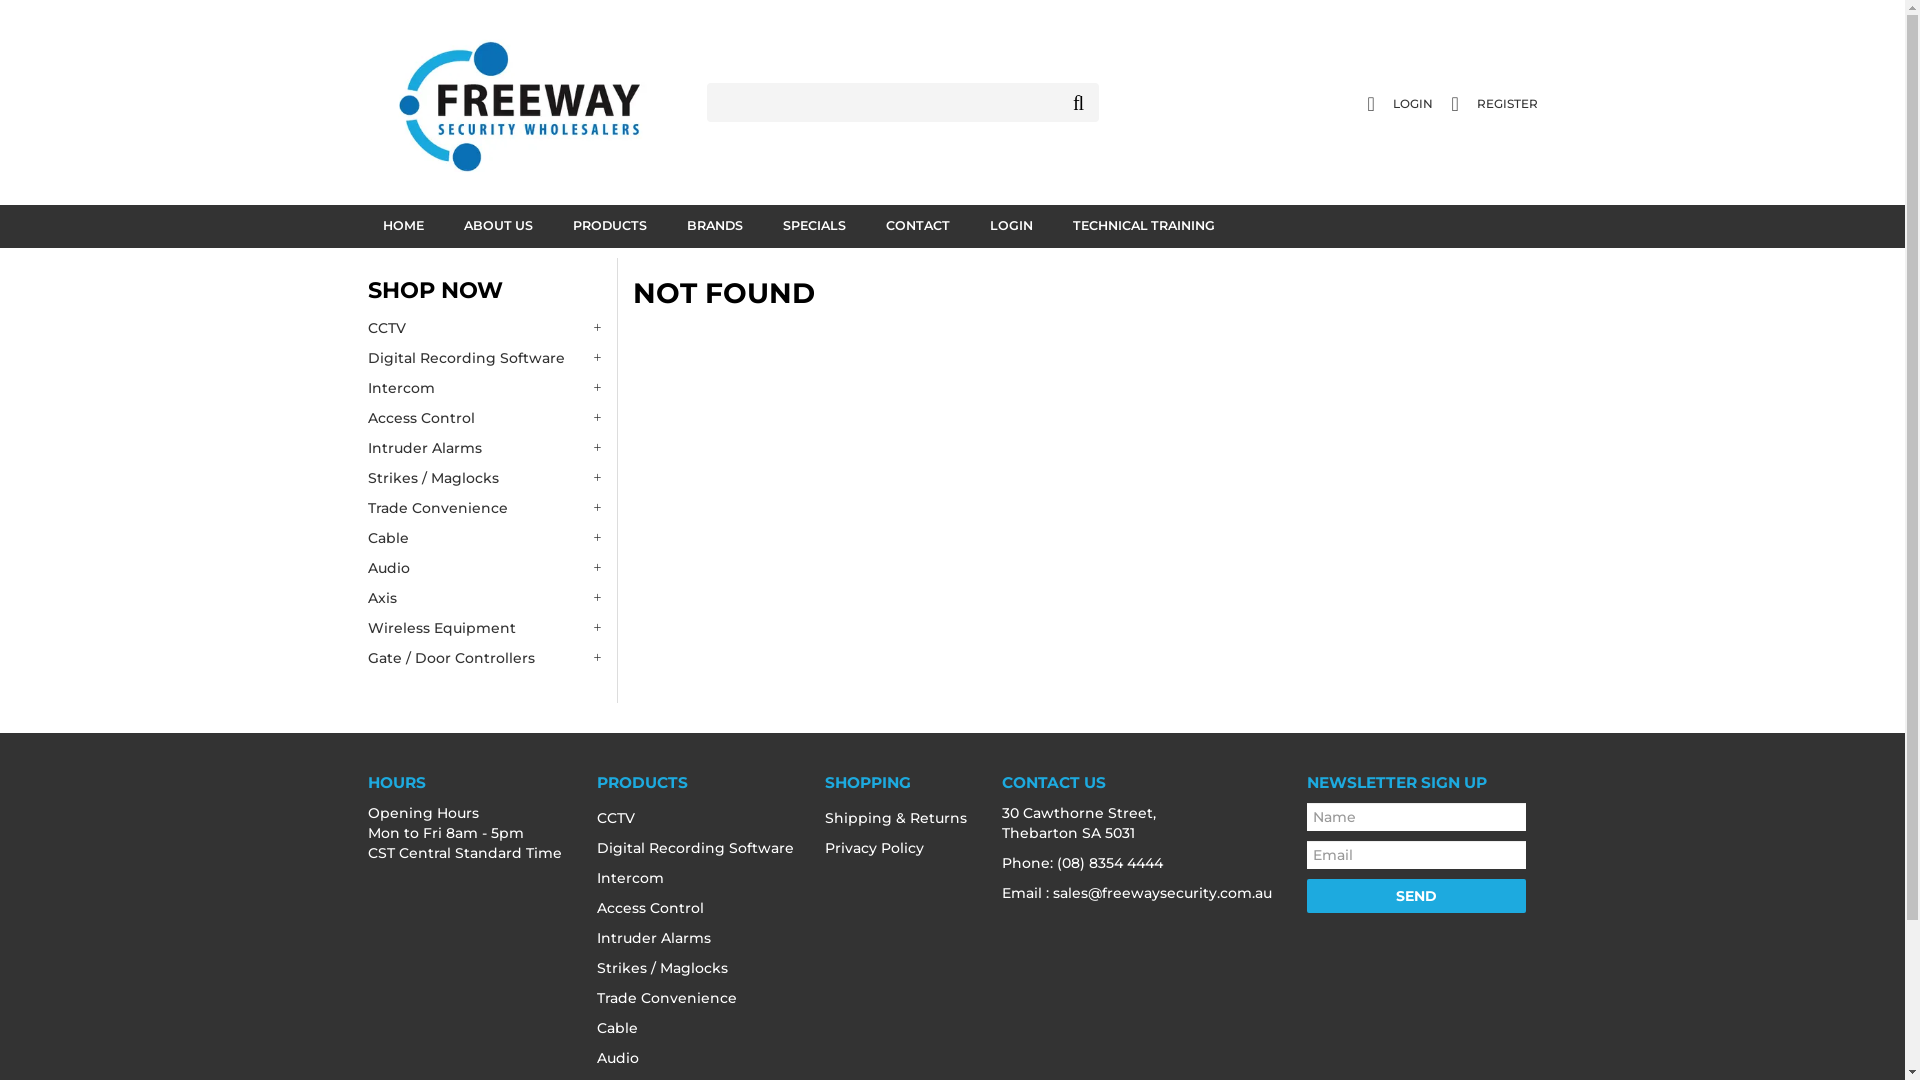 The width and height of the screenshot is (1920, 1080). Describe the element at coordinates (1079, 103) in the screenshot. I see `Search` at that location.